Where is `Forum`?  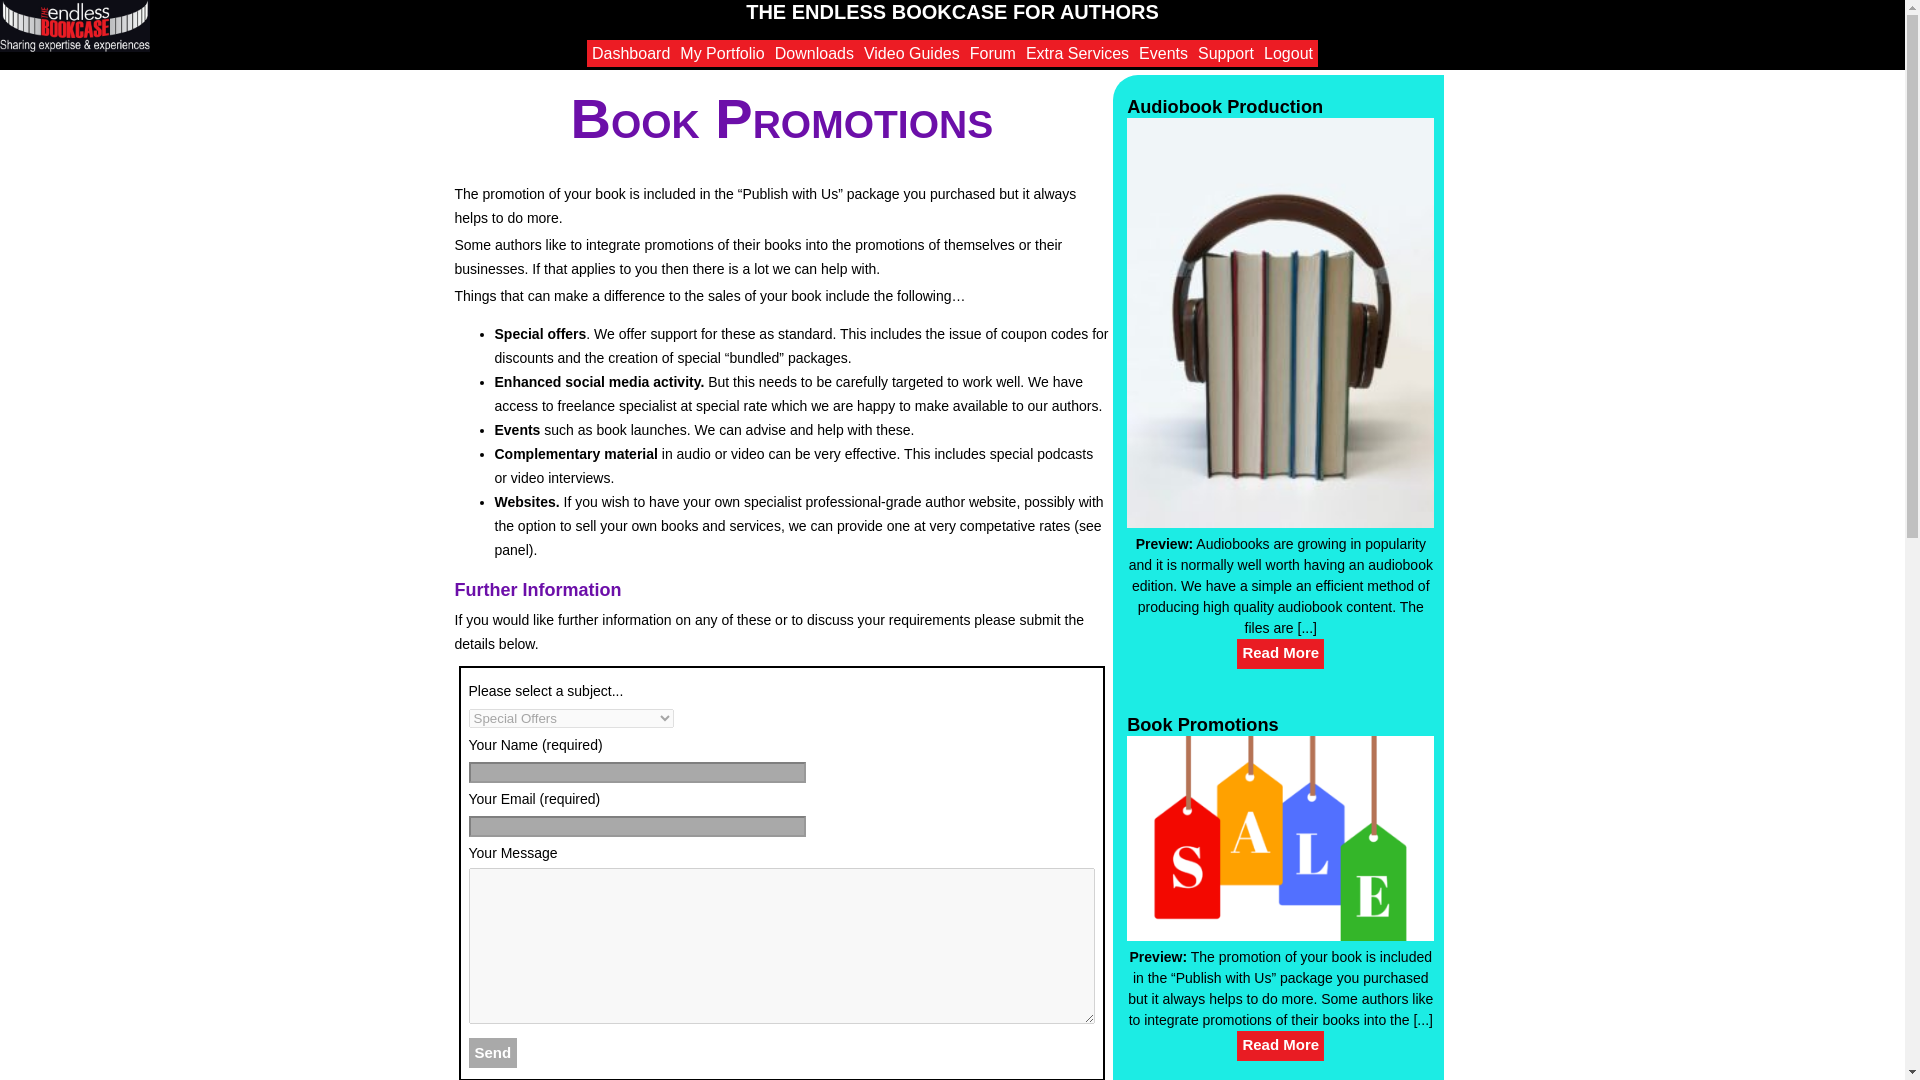
Forum is located at coordinates (993, 52).